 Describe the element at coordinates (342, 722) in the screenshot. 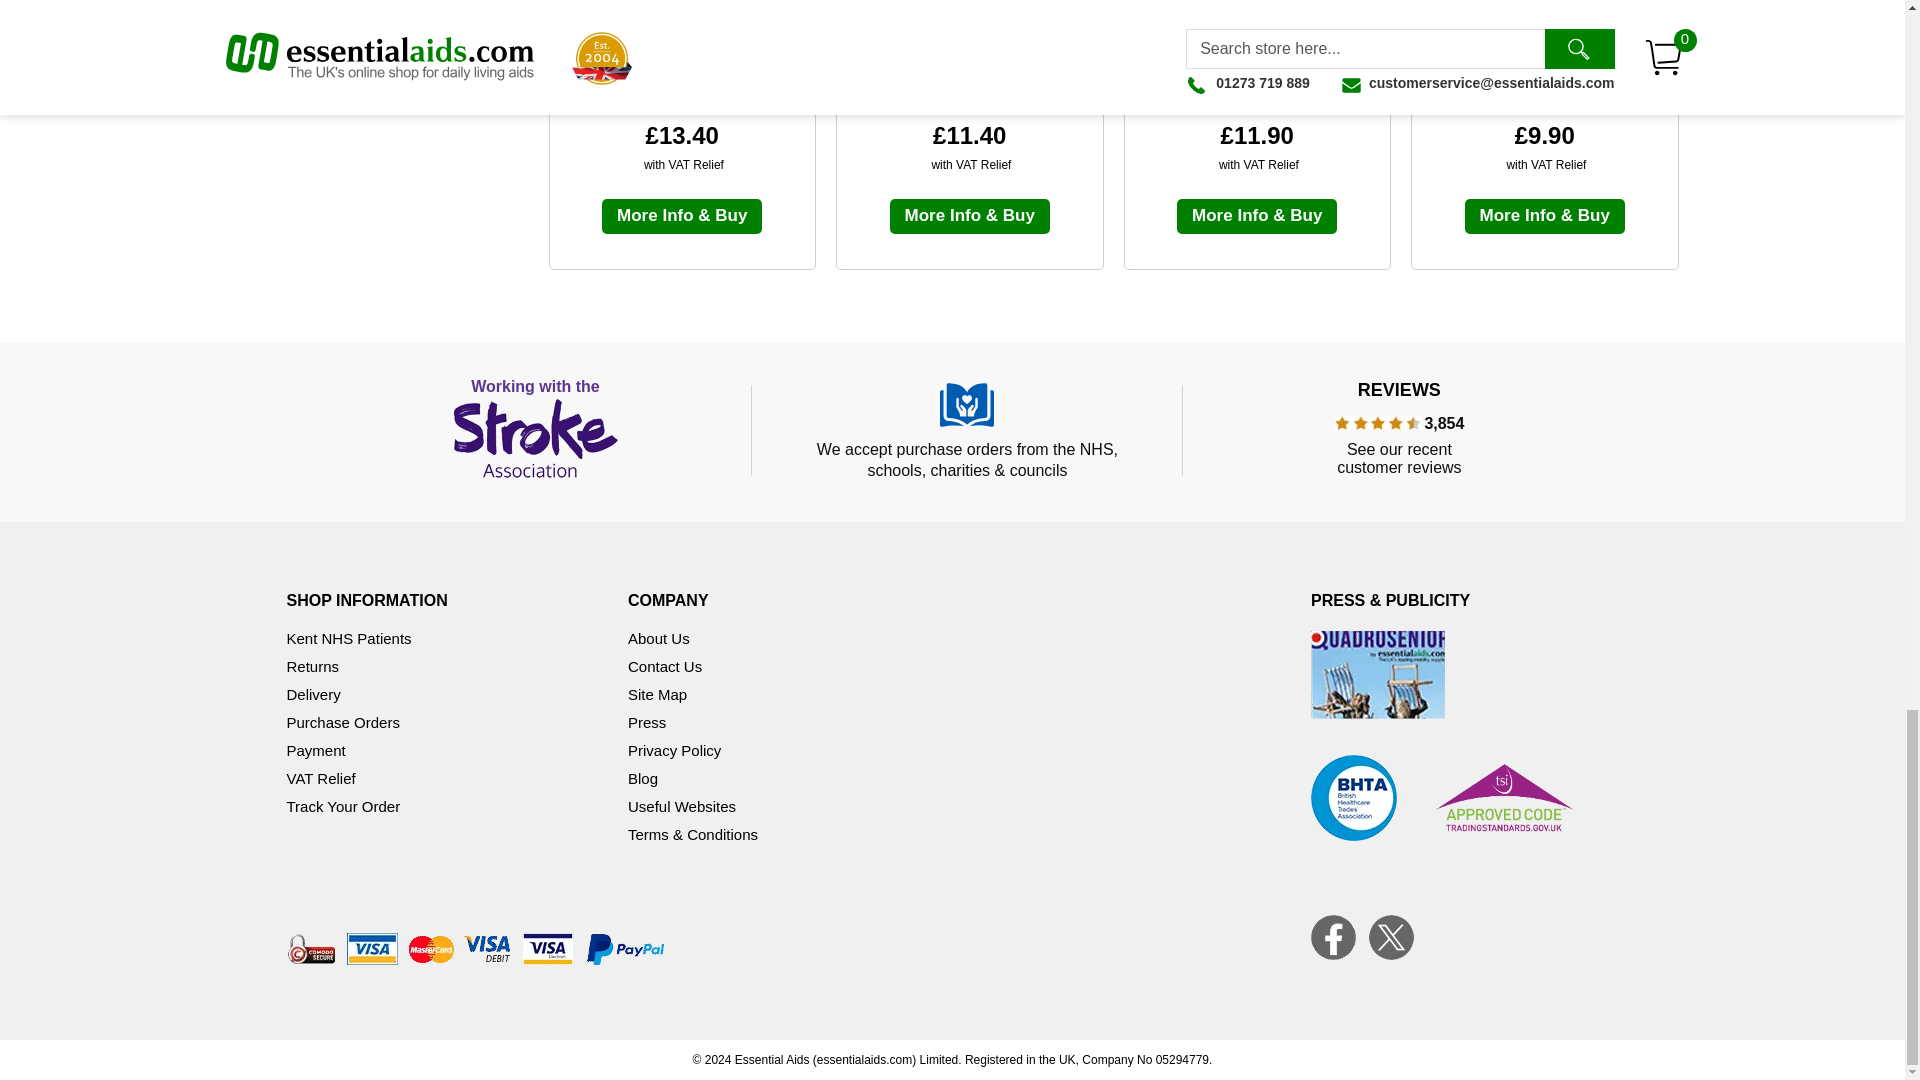

I see `Purchase Orders` at that location.